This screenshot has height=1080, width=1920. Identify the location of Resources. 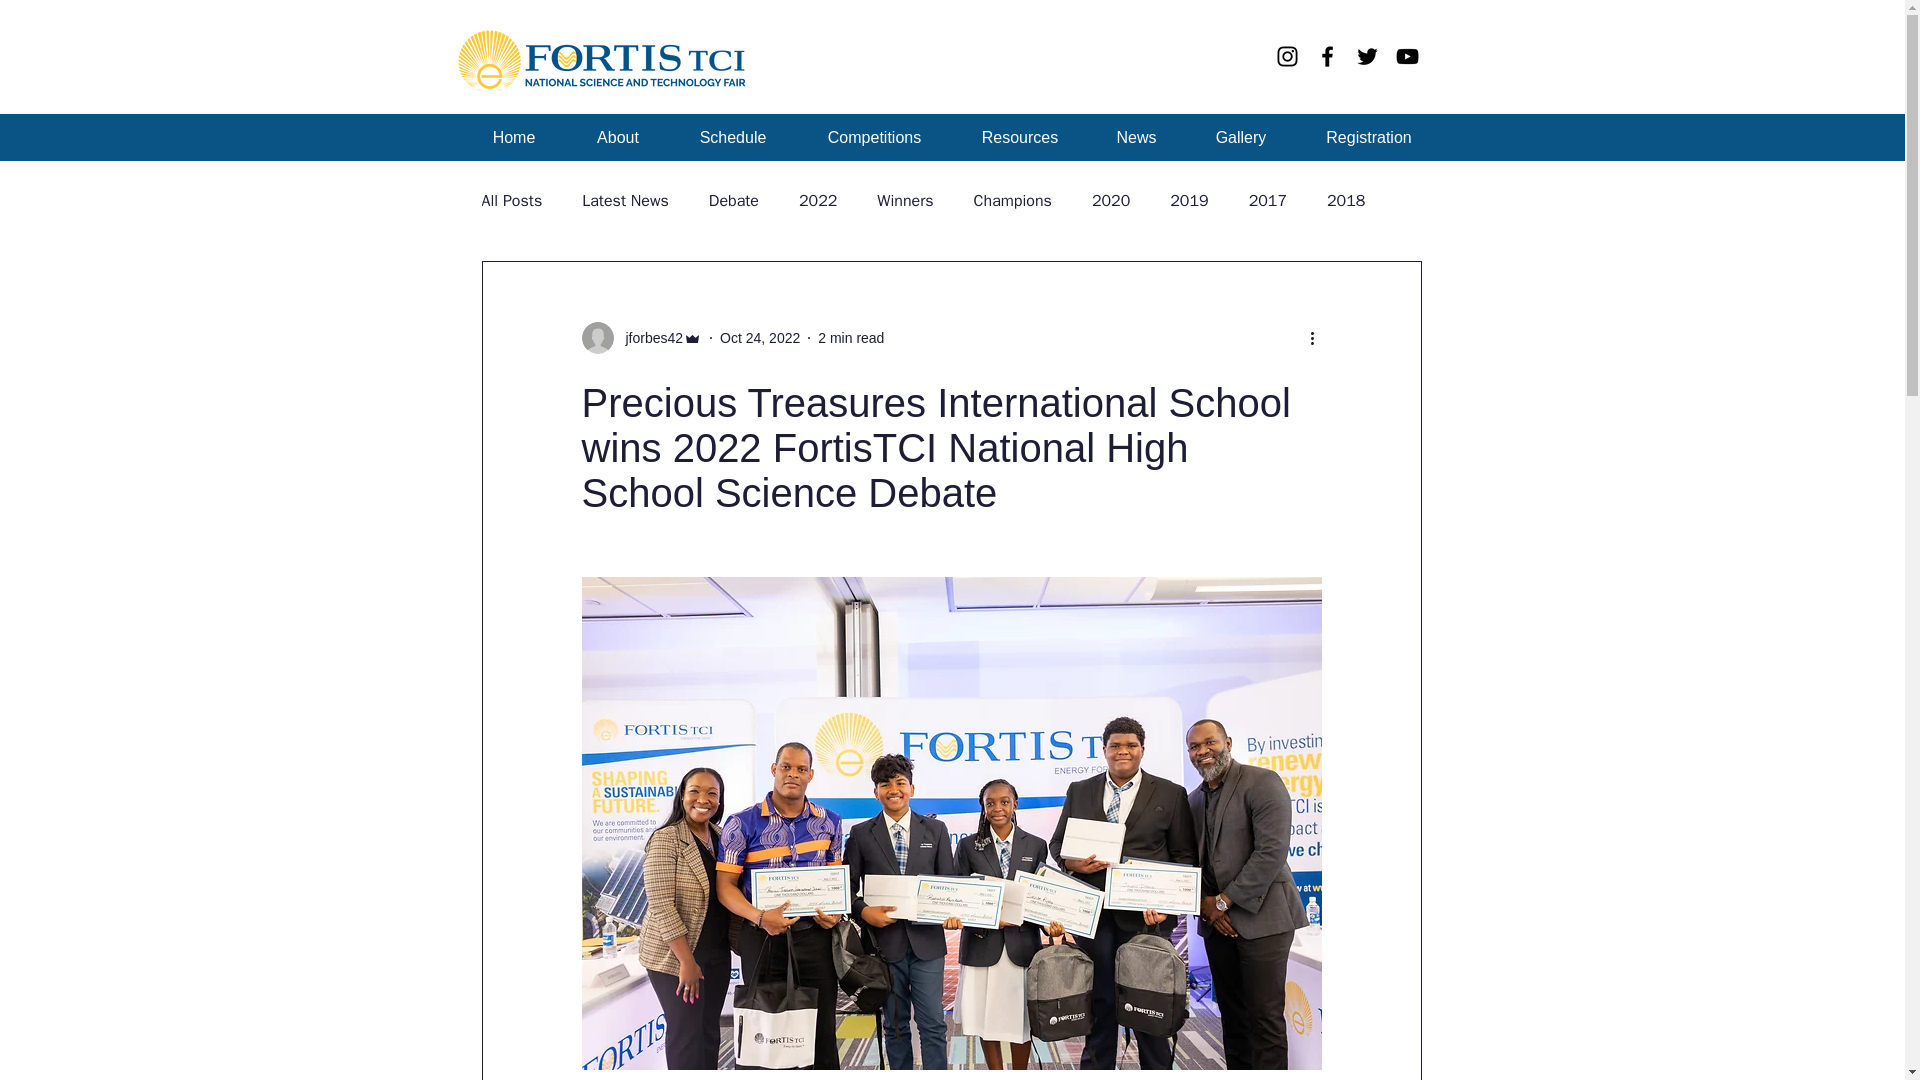
(1020, 137).